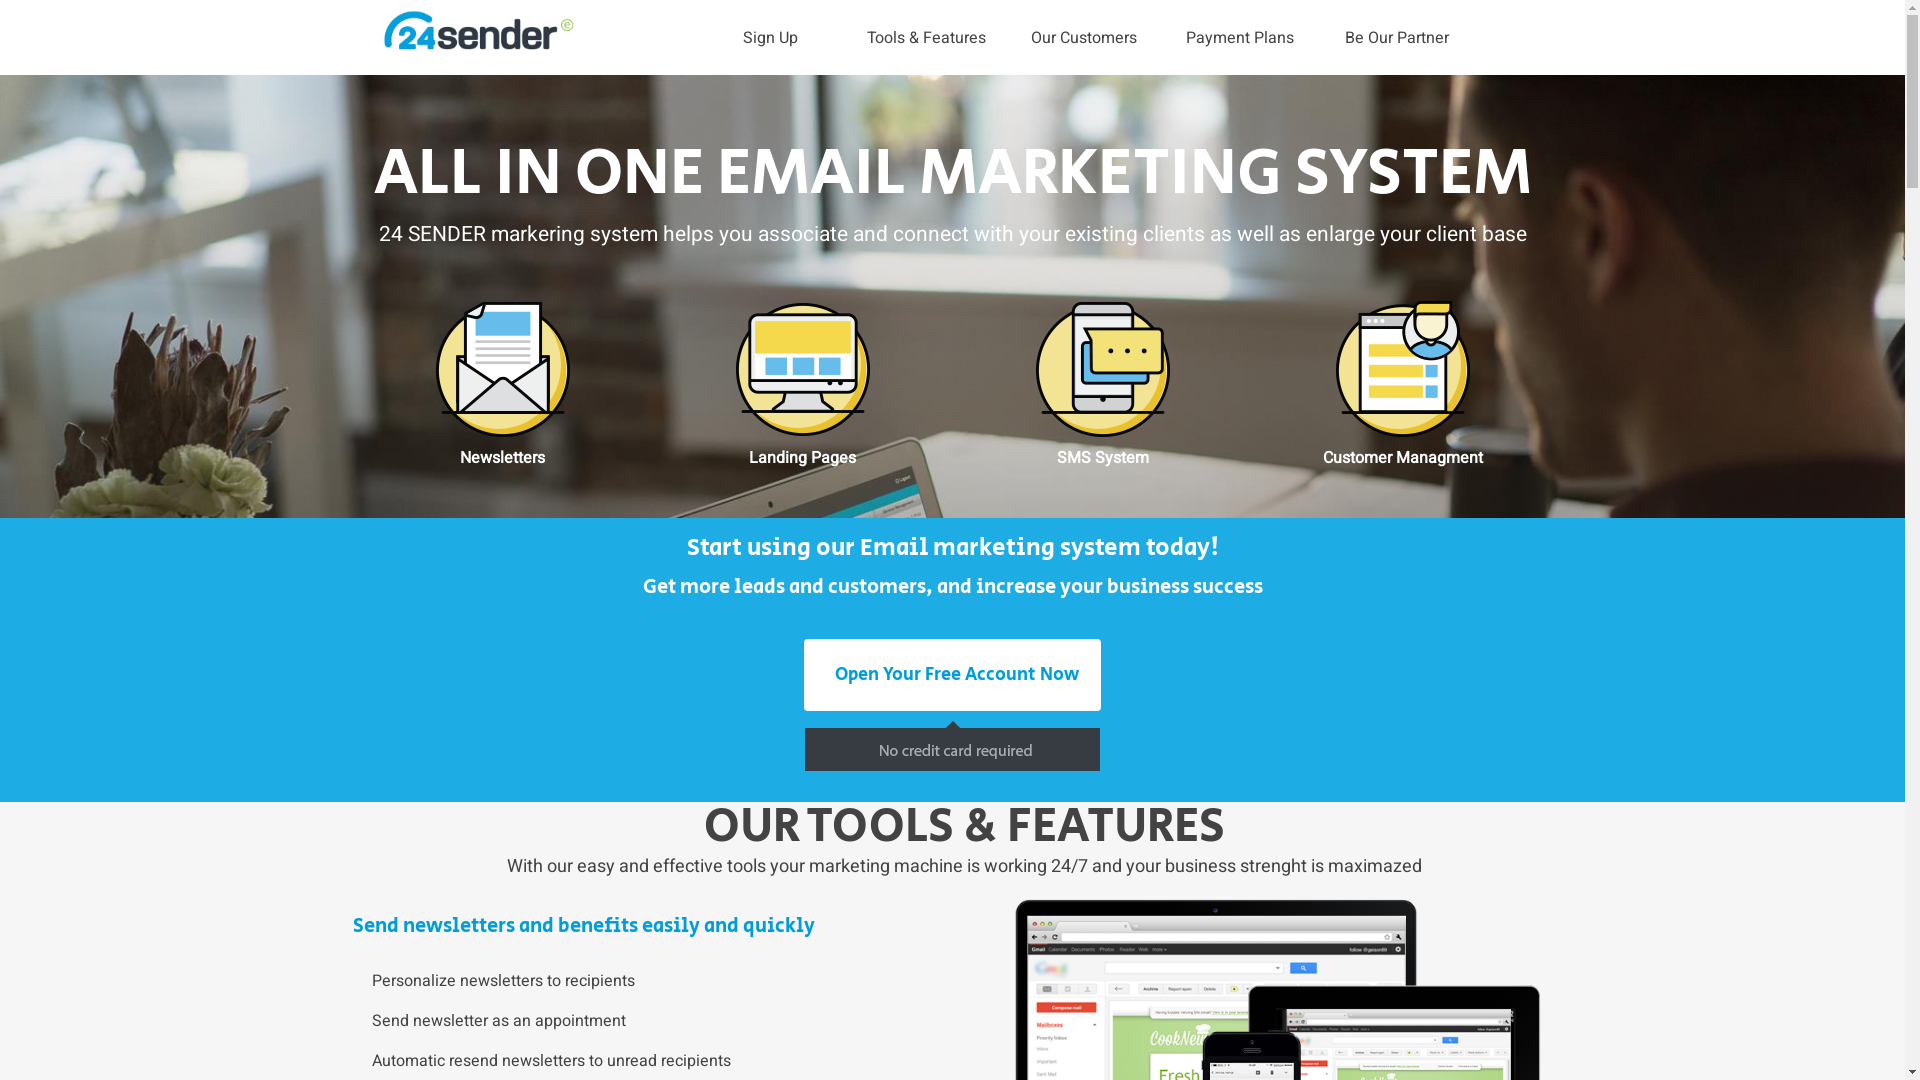  I want to click on Open Your Free Account Now  , so click(952, 675).